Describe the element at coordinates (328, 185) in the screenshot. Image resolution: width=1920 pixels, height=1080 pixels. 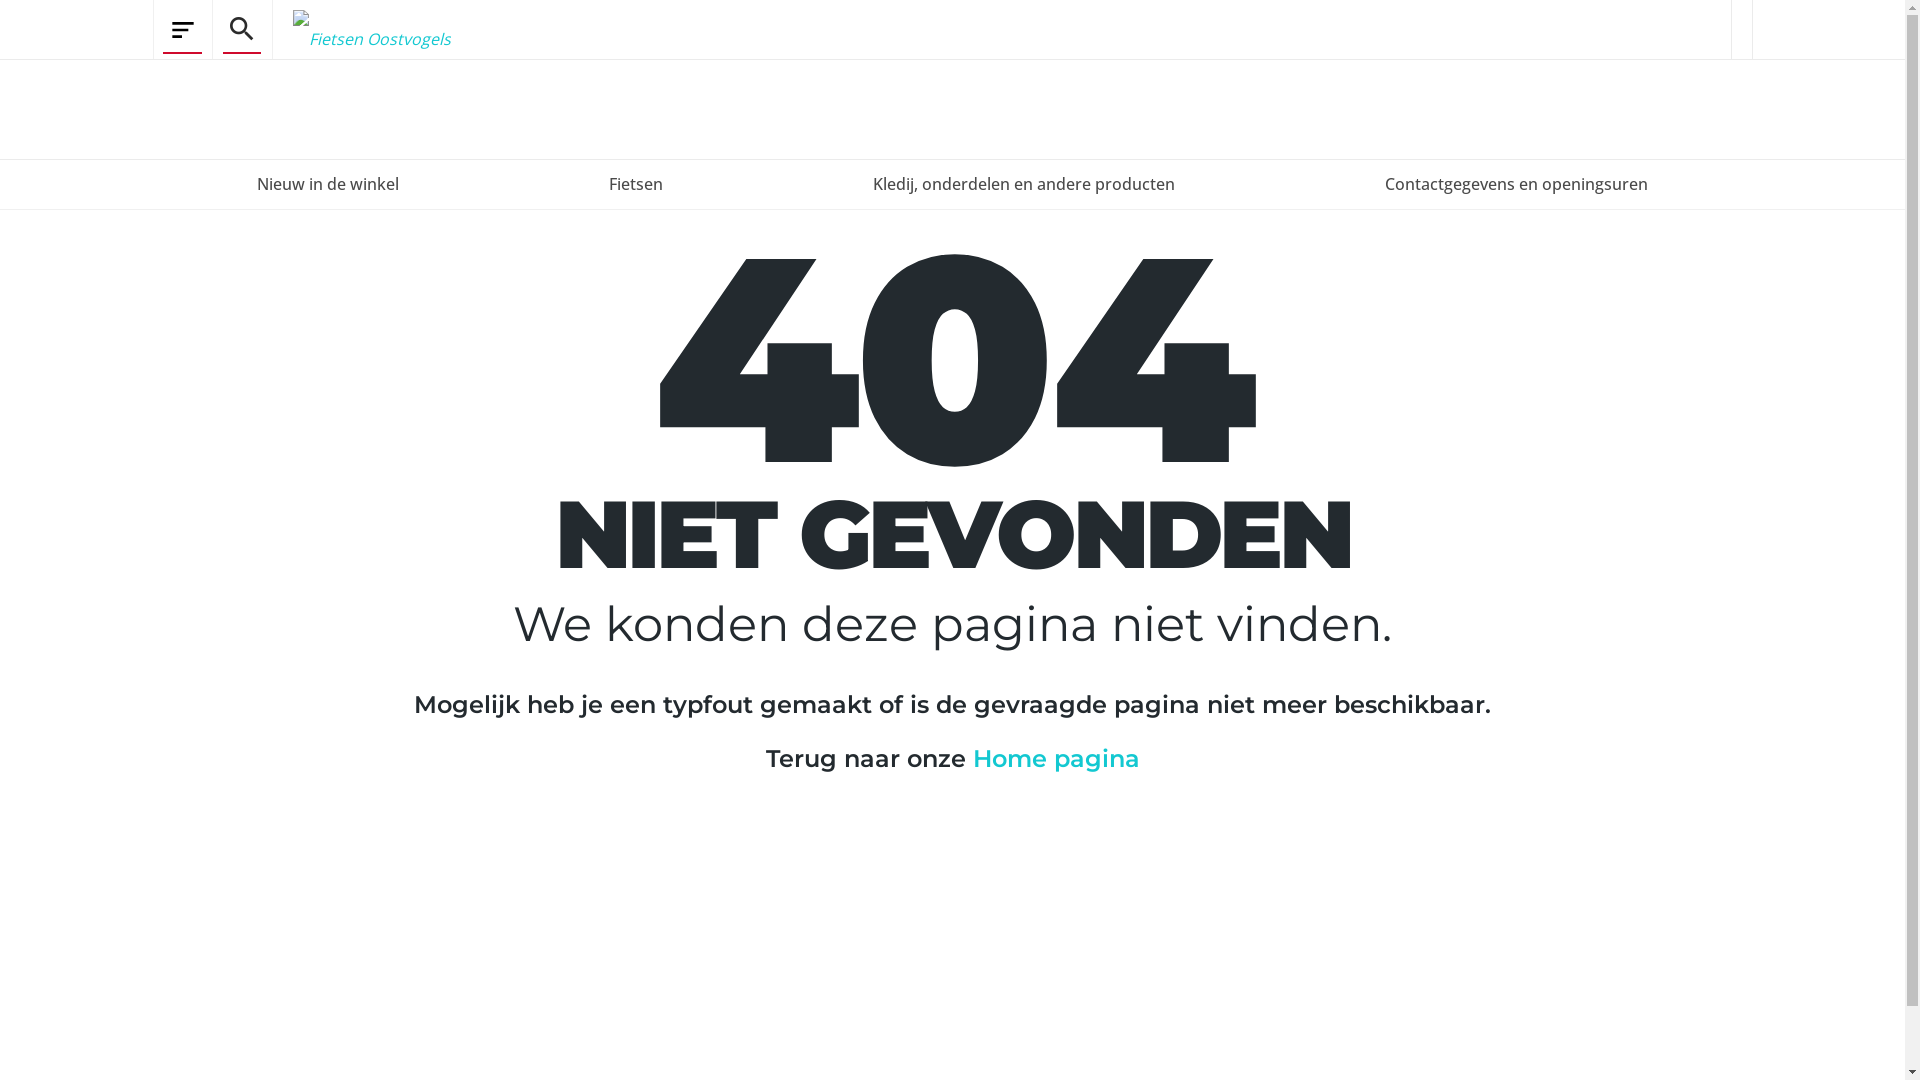
I see `Nieuw in de winkel` at that location.